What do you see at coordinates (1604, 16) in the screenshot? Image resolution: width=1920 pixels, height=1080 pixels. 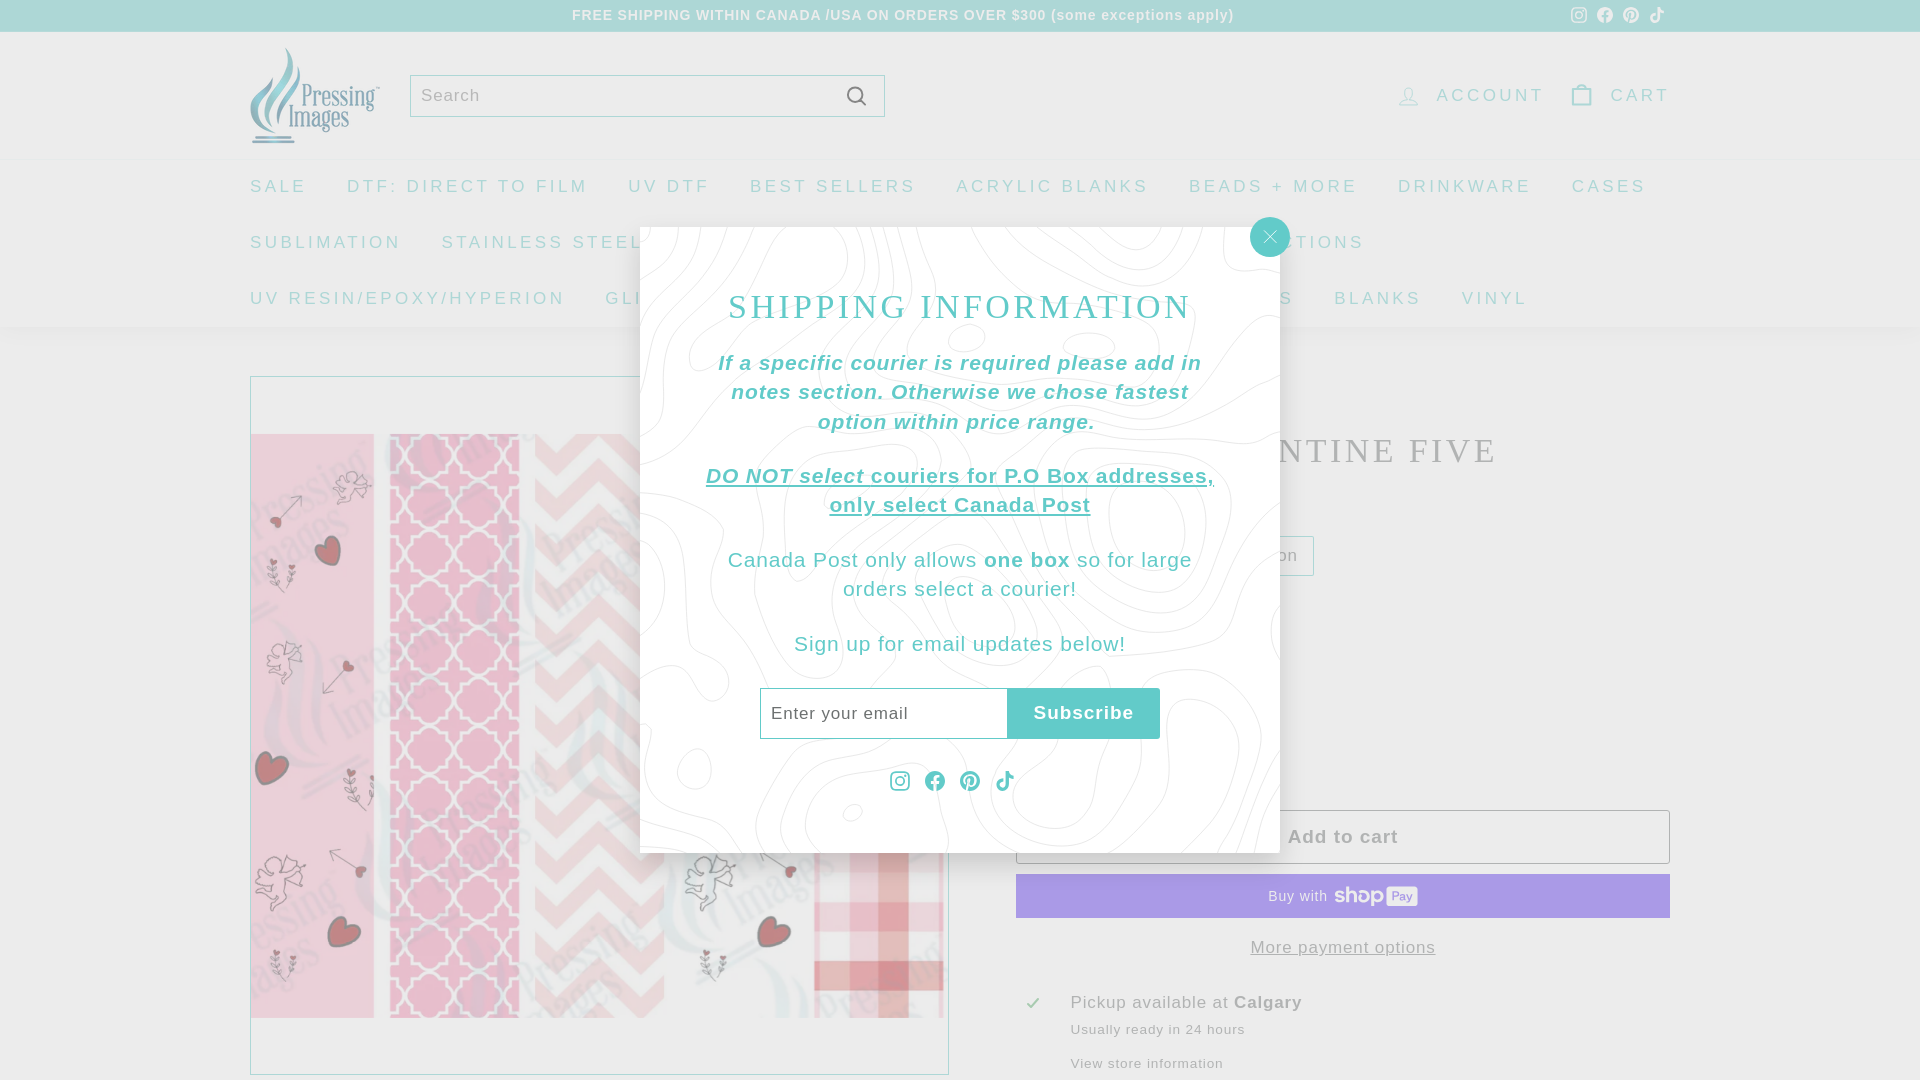 I see `Pressing Images on Facebook` at bounding box center [1604, 16].